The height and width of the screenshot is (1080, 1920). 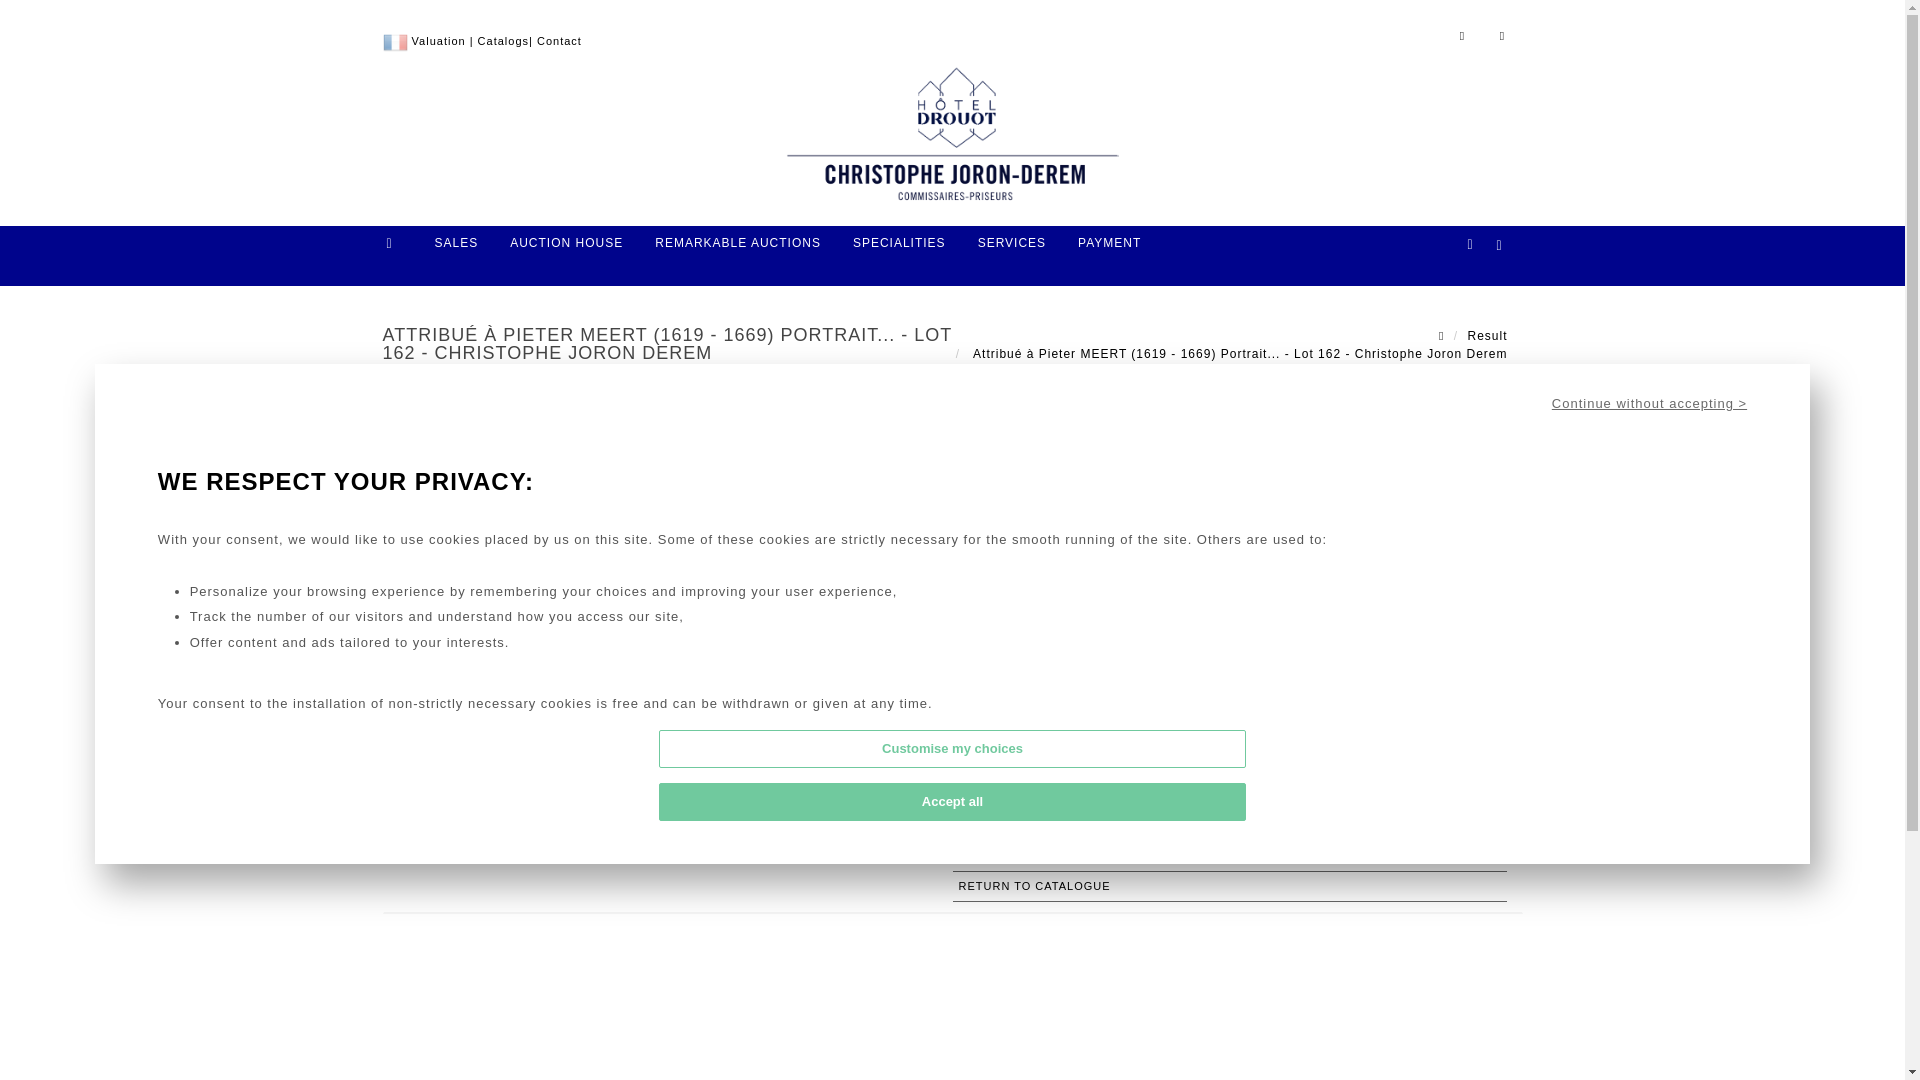 What do you see at coordinates (504, 40) in the screenshot?
I see `Catalogs` at bounding box center [504, 40].